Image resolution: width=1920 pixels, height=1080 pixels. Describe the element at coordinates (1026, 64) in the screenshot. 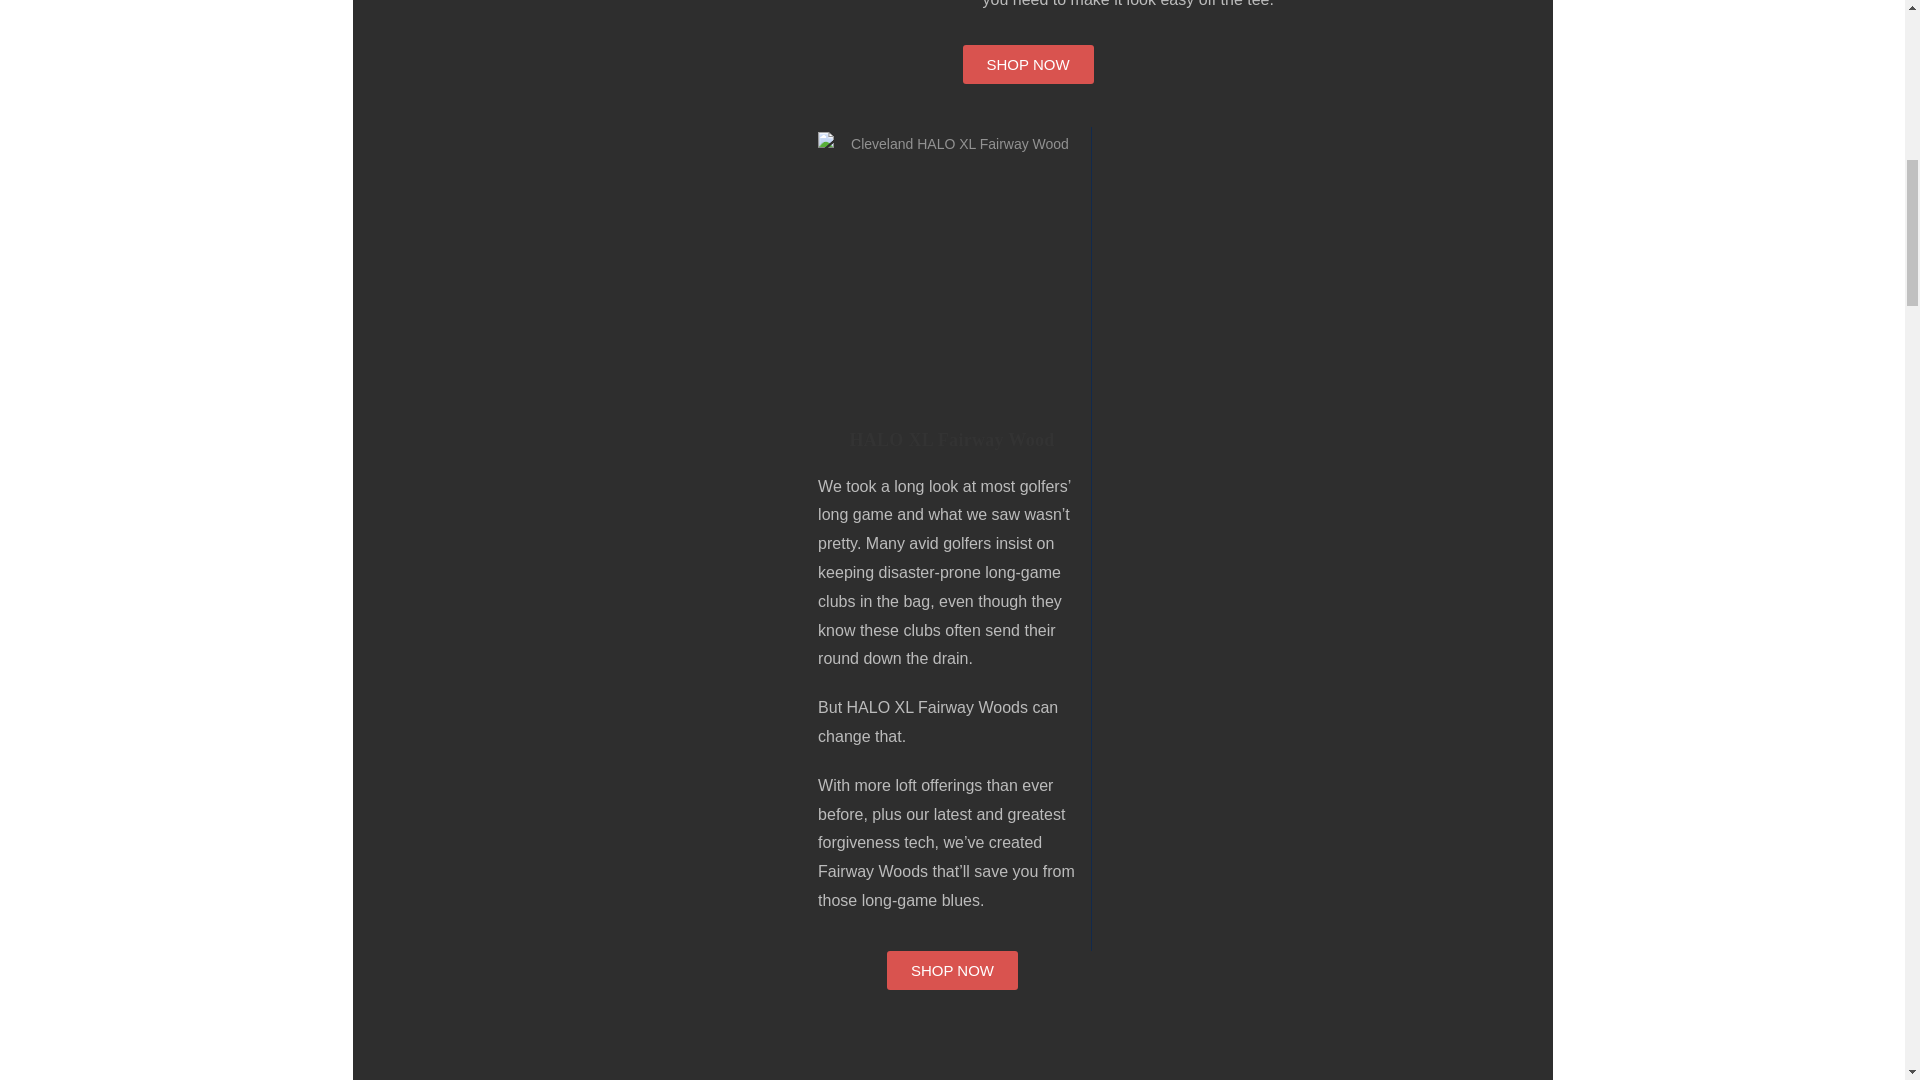

I see `SHOP NOW` at that location.